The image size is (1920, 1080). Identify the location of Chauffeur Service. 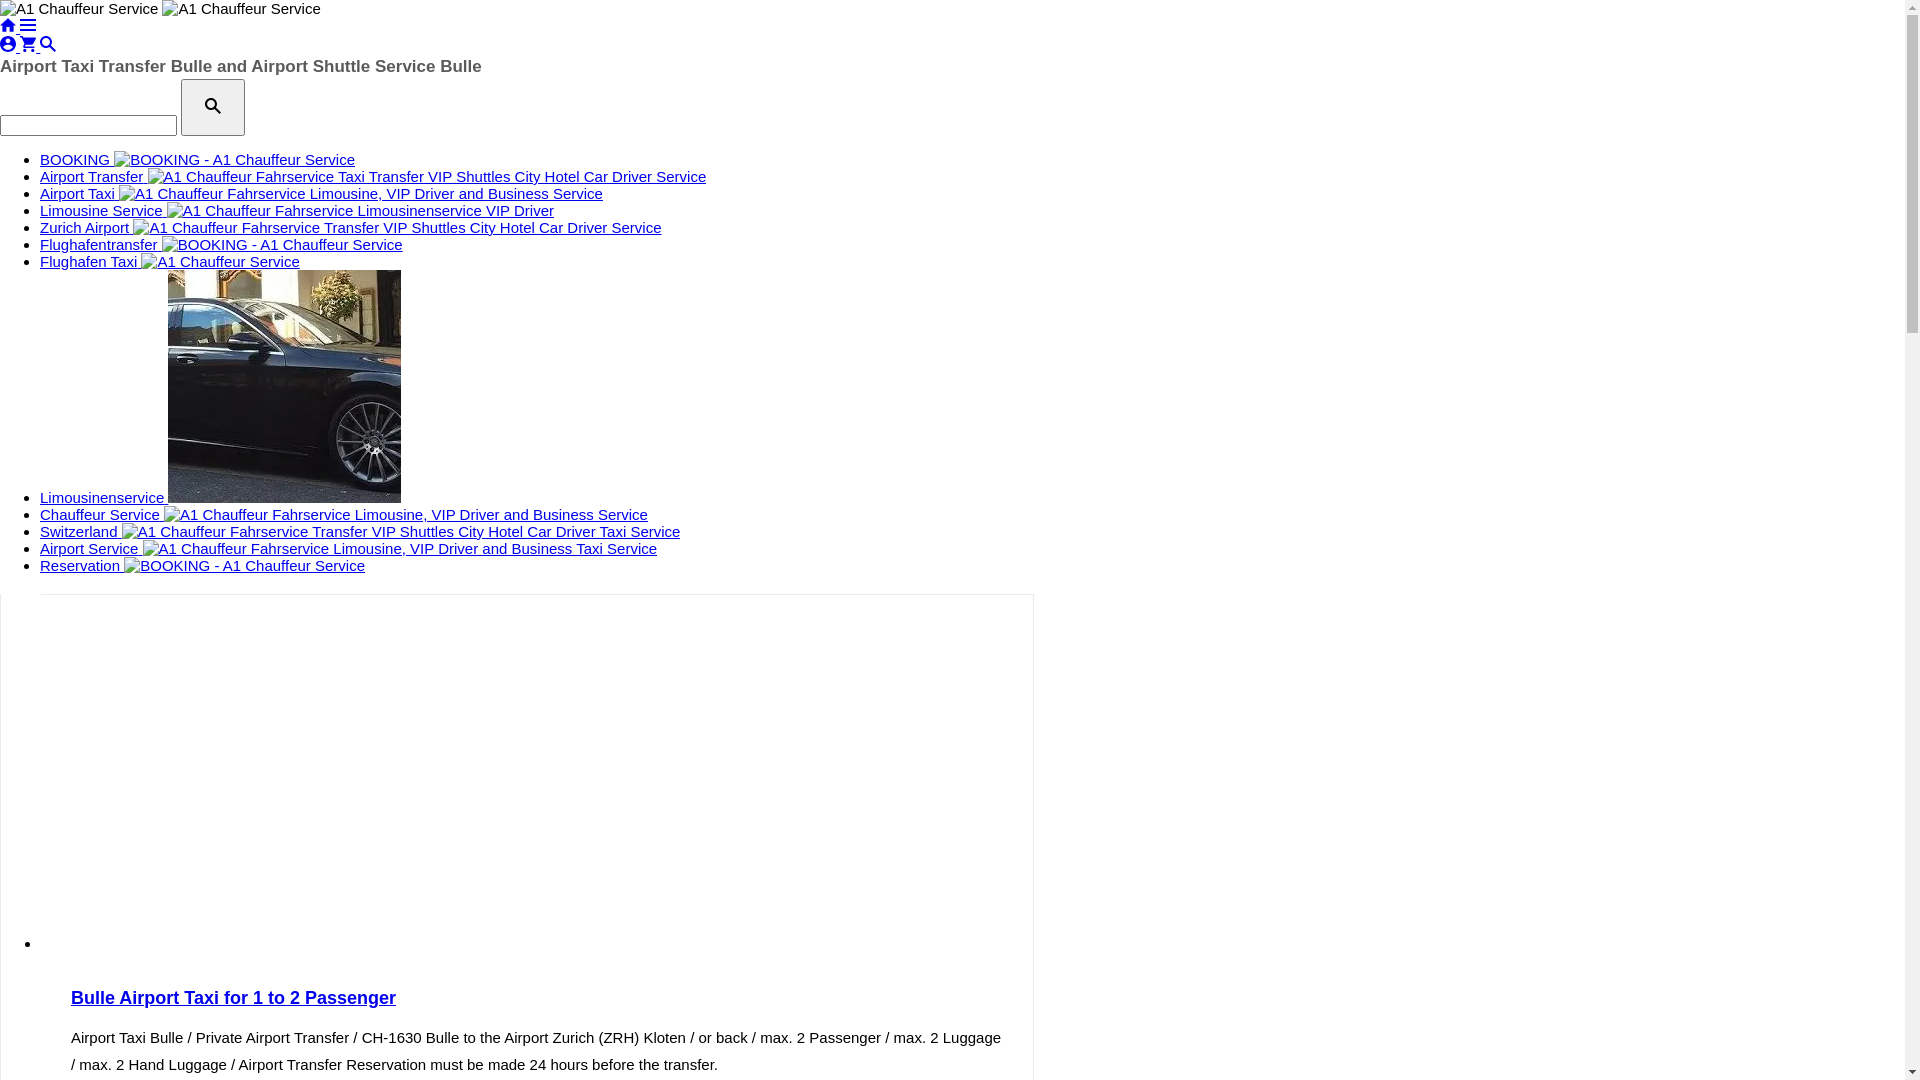
(344, 514).